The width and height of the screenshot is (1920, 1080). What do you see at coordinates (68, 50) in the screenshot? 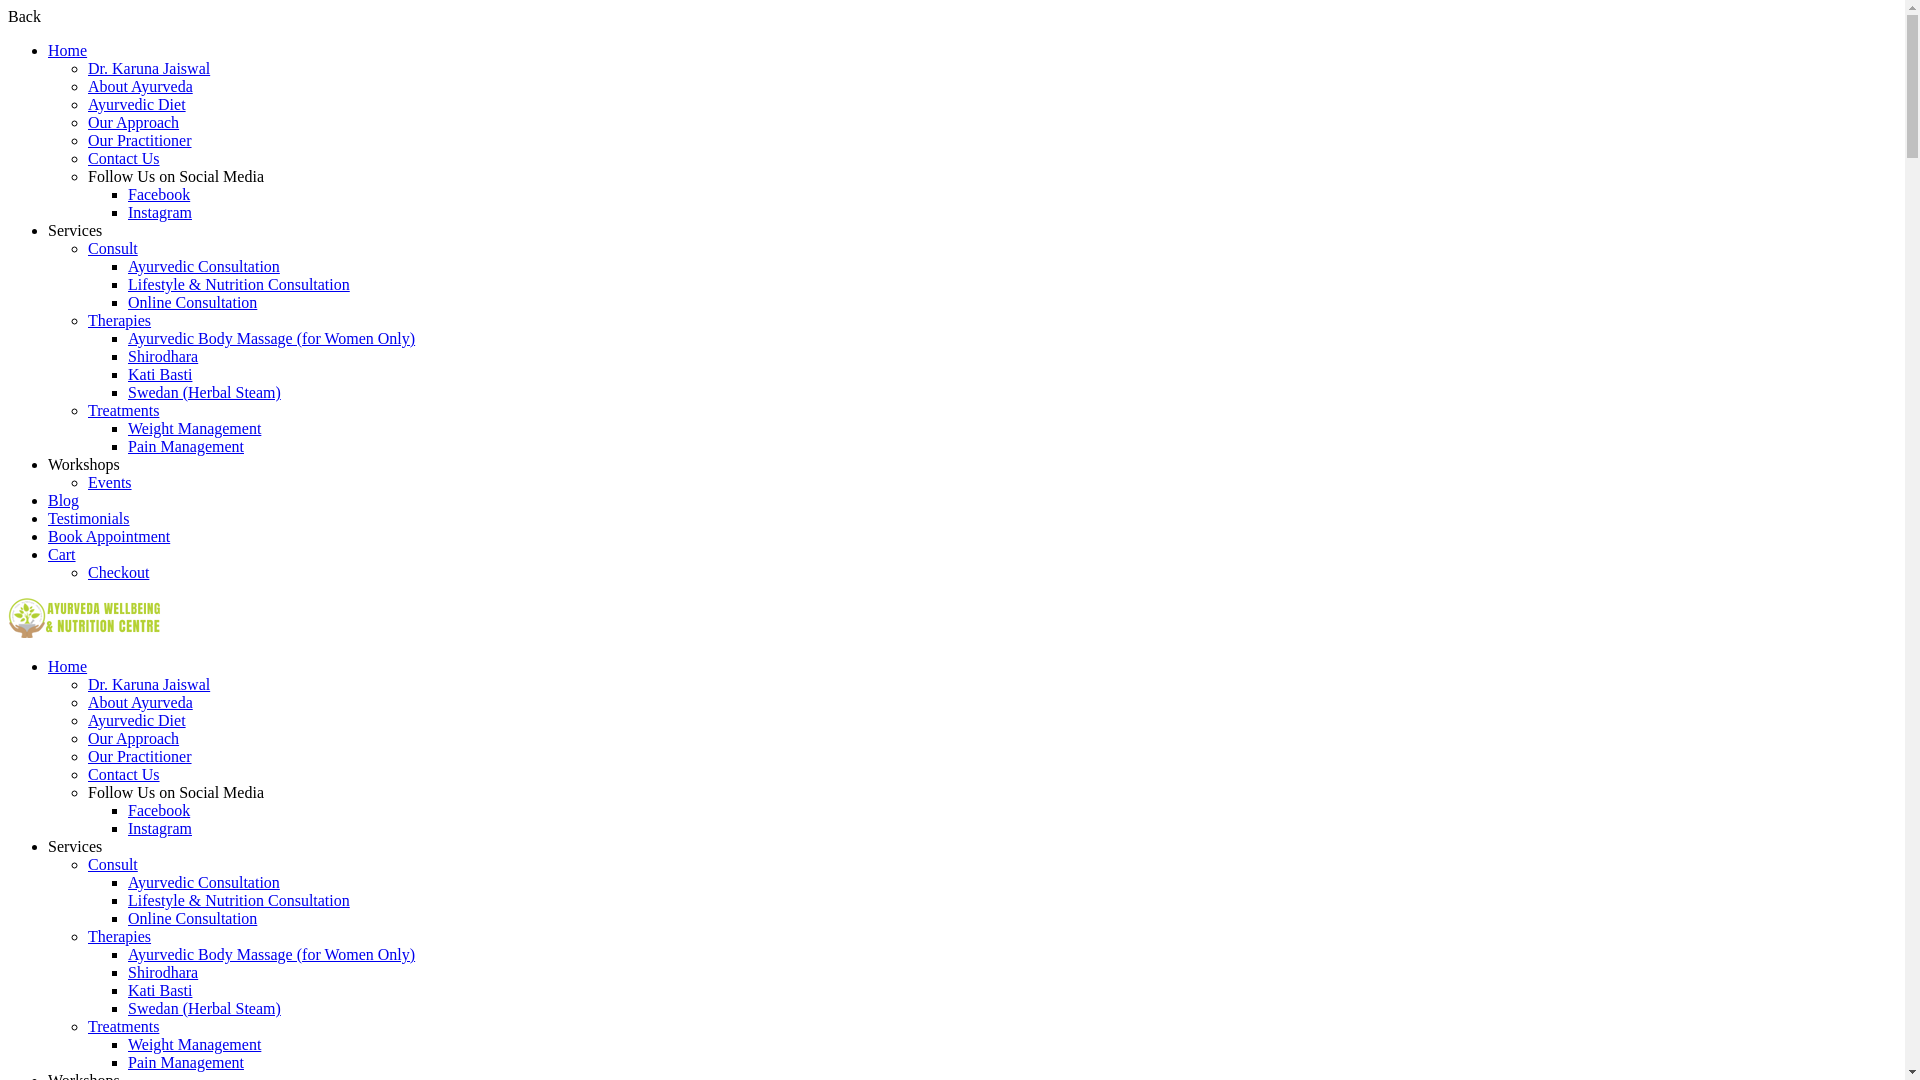
I see `Home` at bounding box center [68, 50].